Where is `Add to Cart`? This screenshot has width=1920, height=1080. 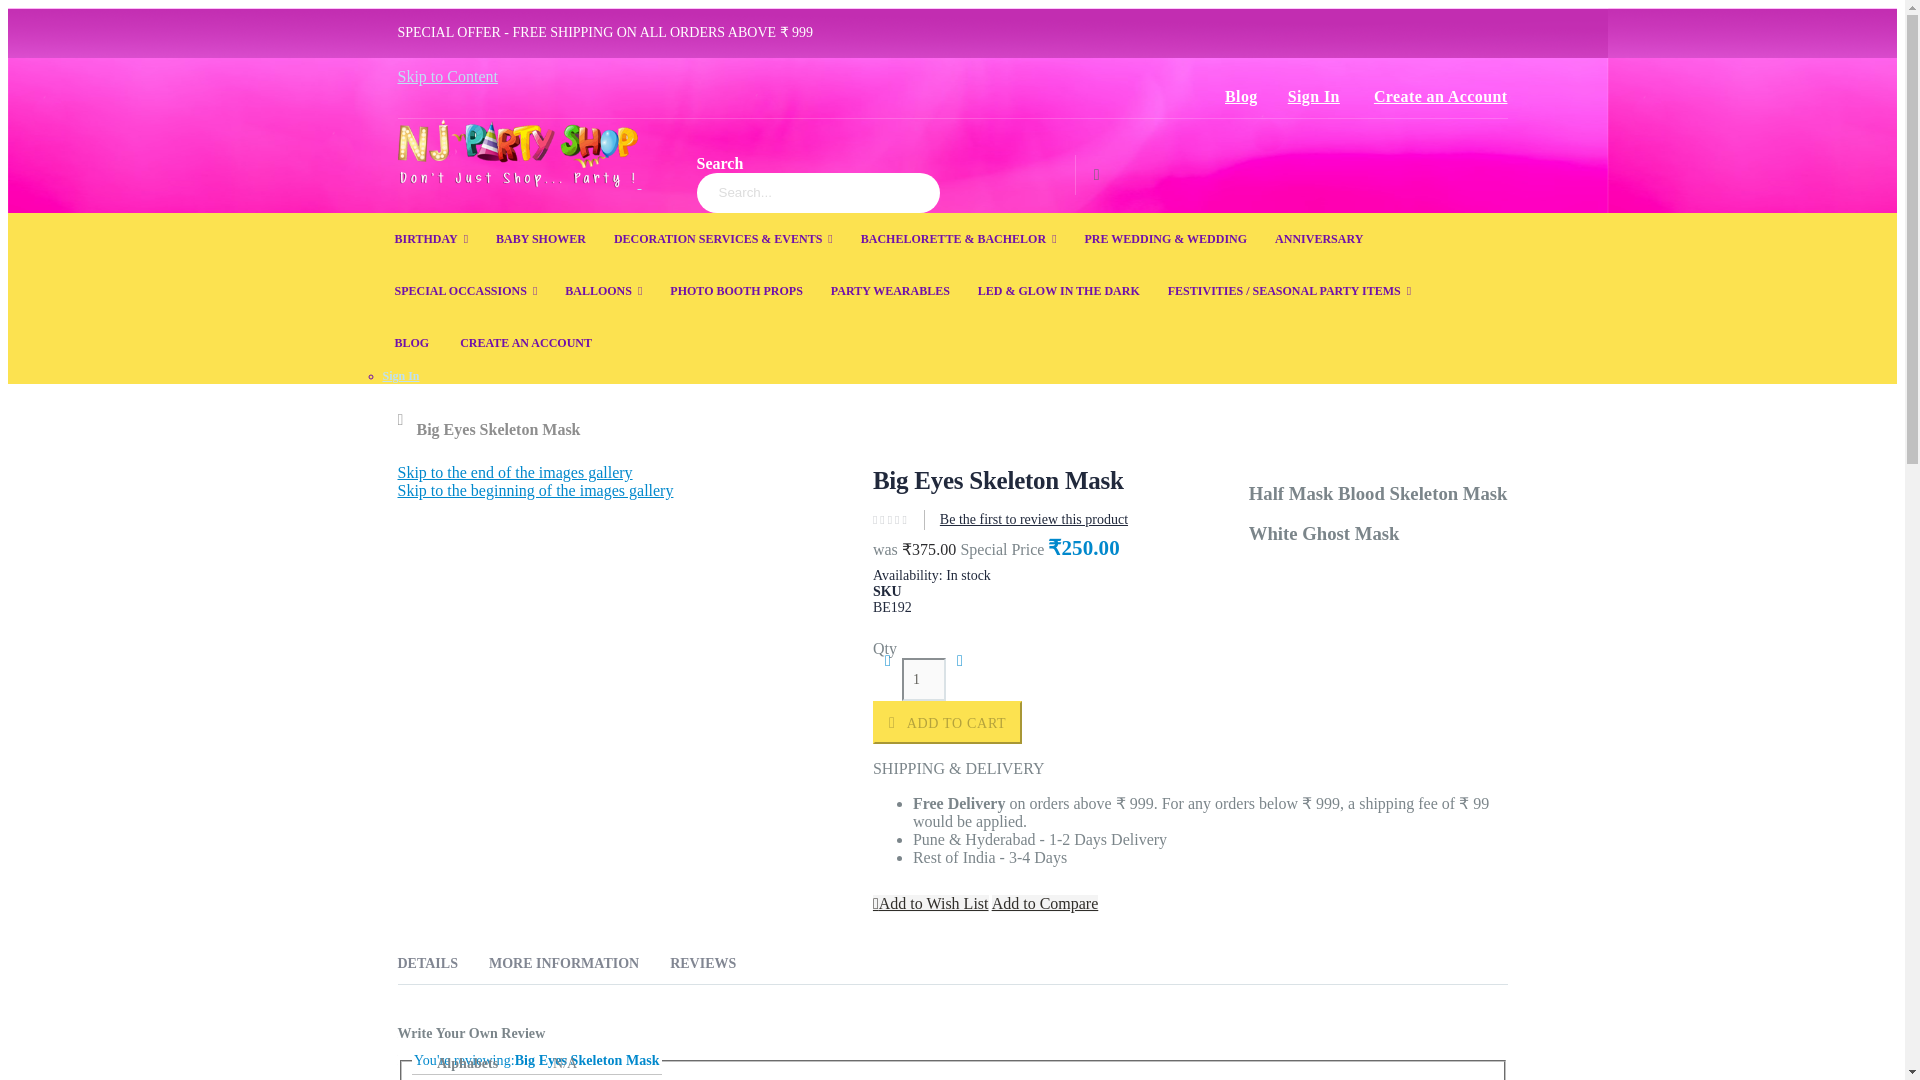
Add to Cart is located at coordinates (947, 722).